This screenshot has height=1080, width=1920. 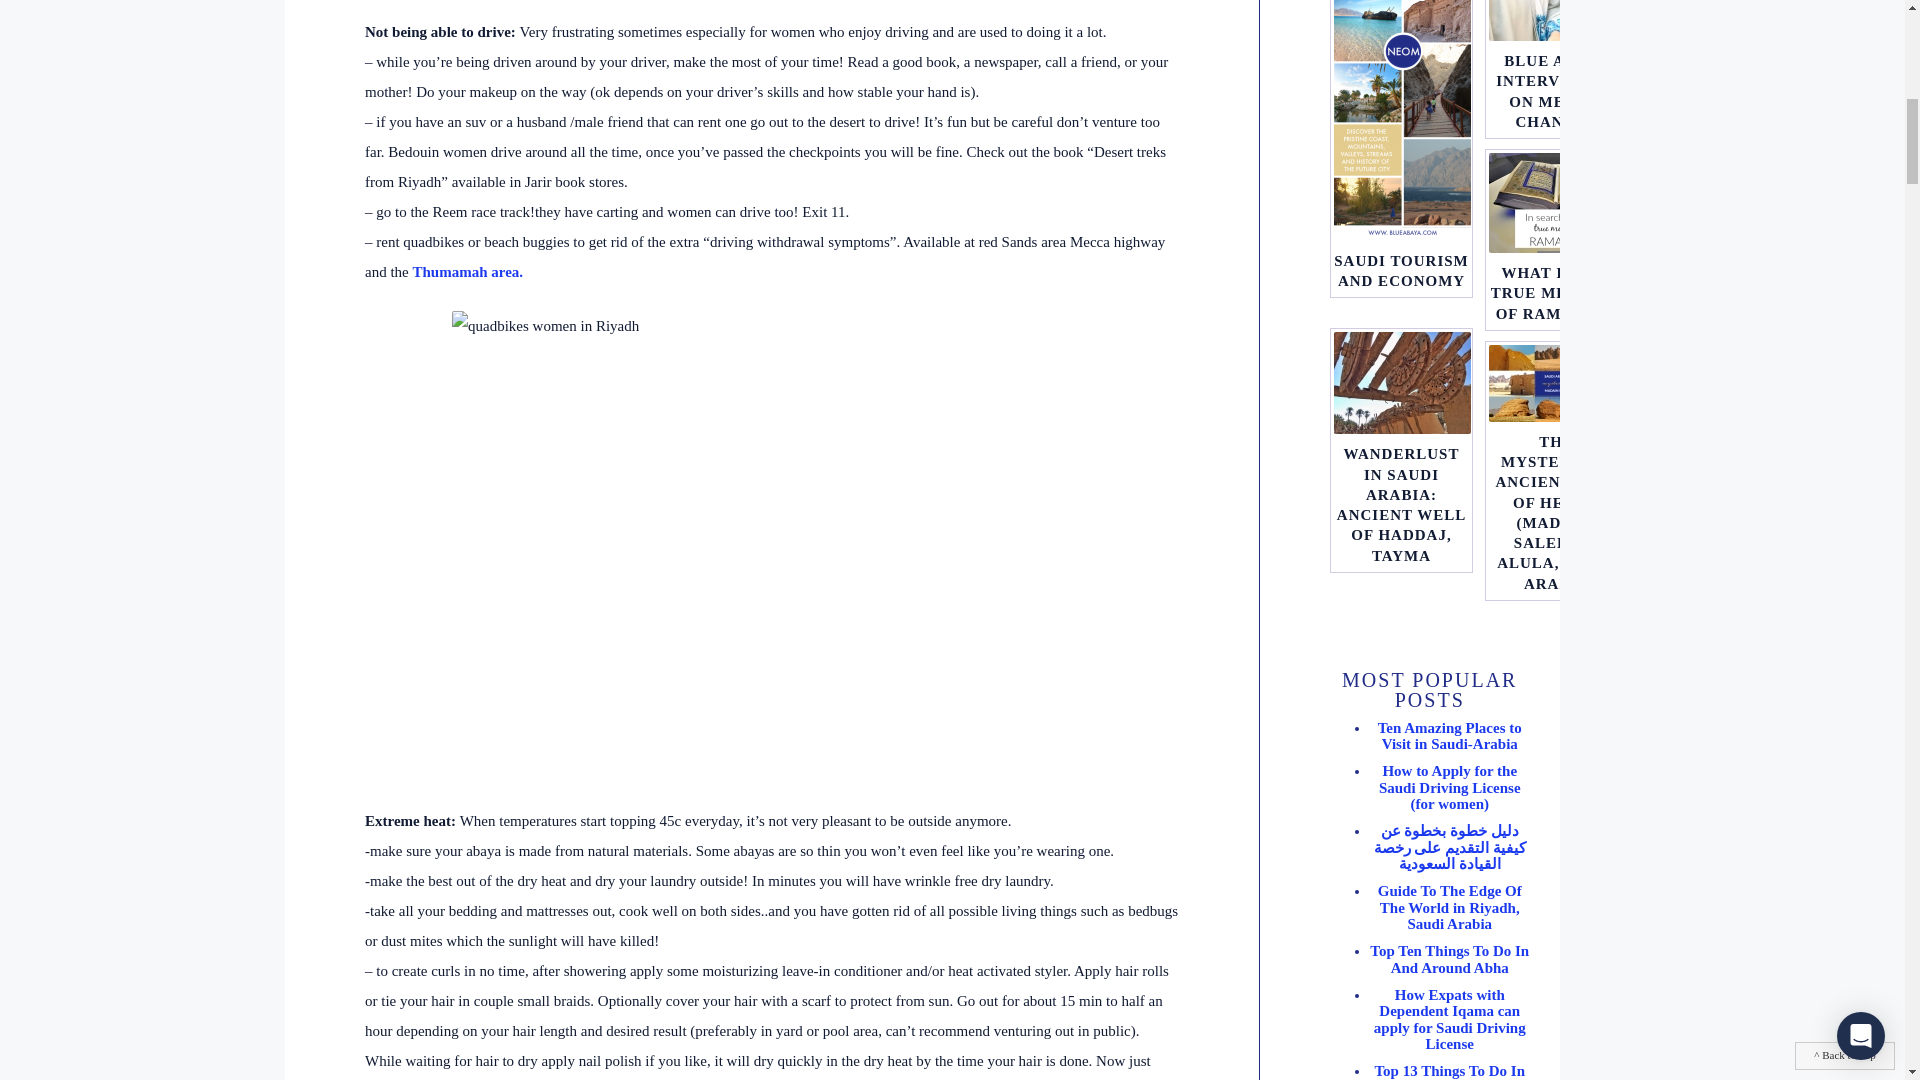 What do you see at coordinates (1556, 90) in the screenshot?
I see `permalink to Blue Abaya Interviewed on MBC TV Channel` at bounding box center [1556, 90].